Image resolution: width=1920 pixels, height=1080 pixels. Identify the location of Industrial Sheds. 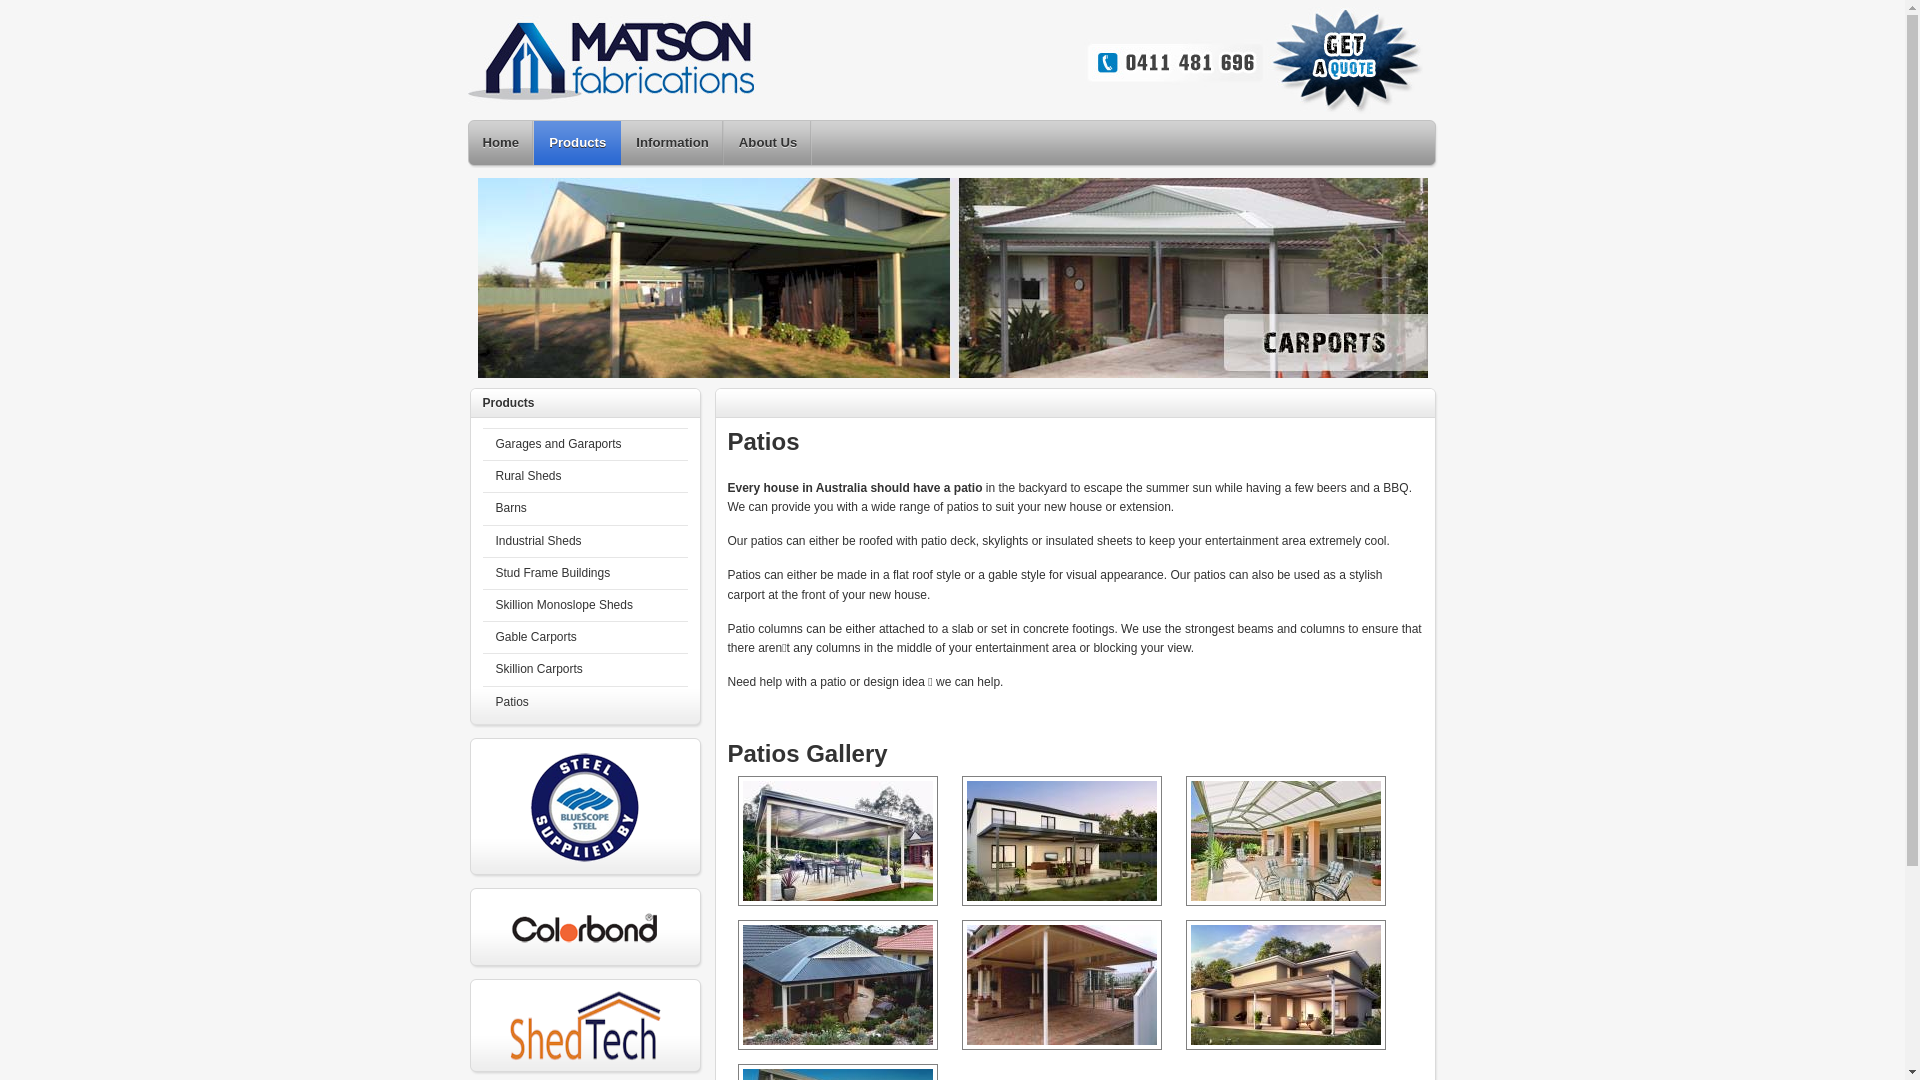
(584, 542).